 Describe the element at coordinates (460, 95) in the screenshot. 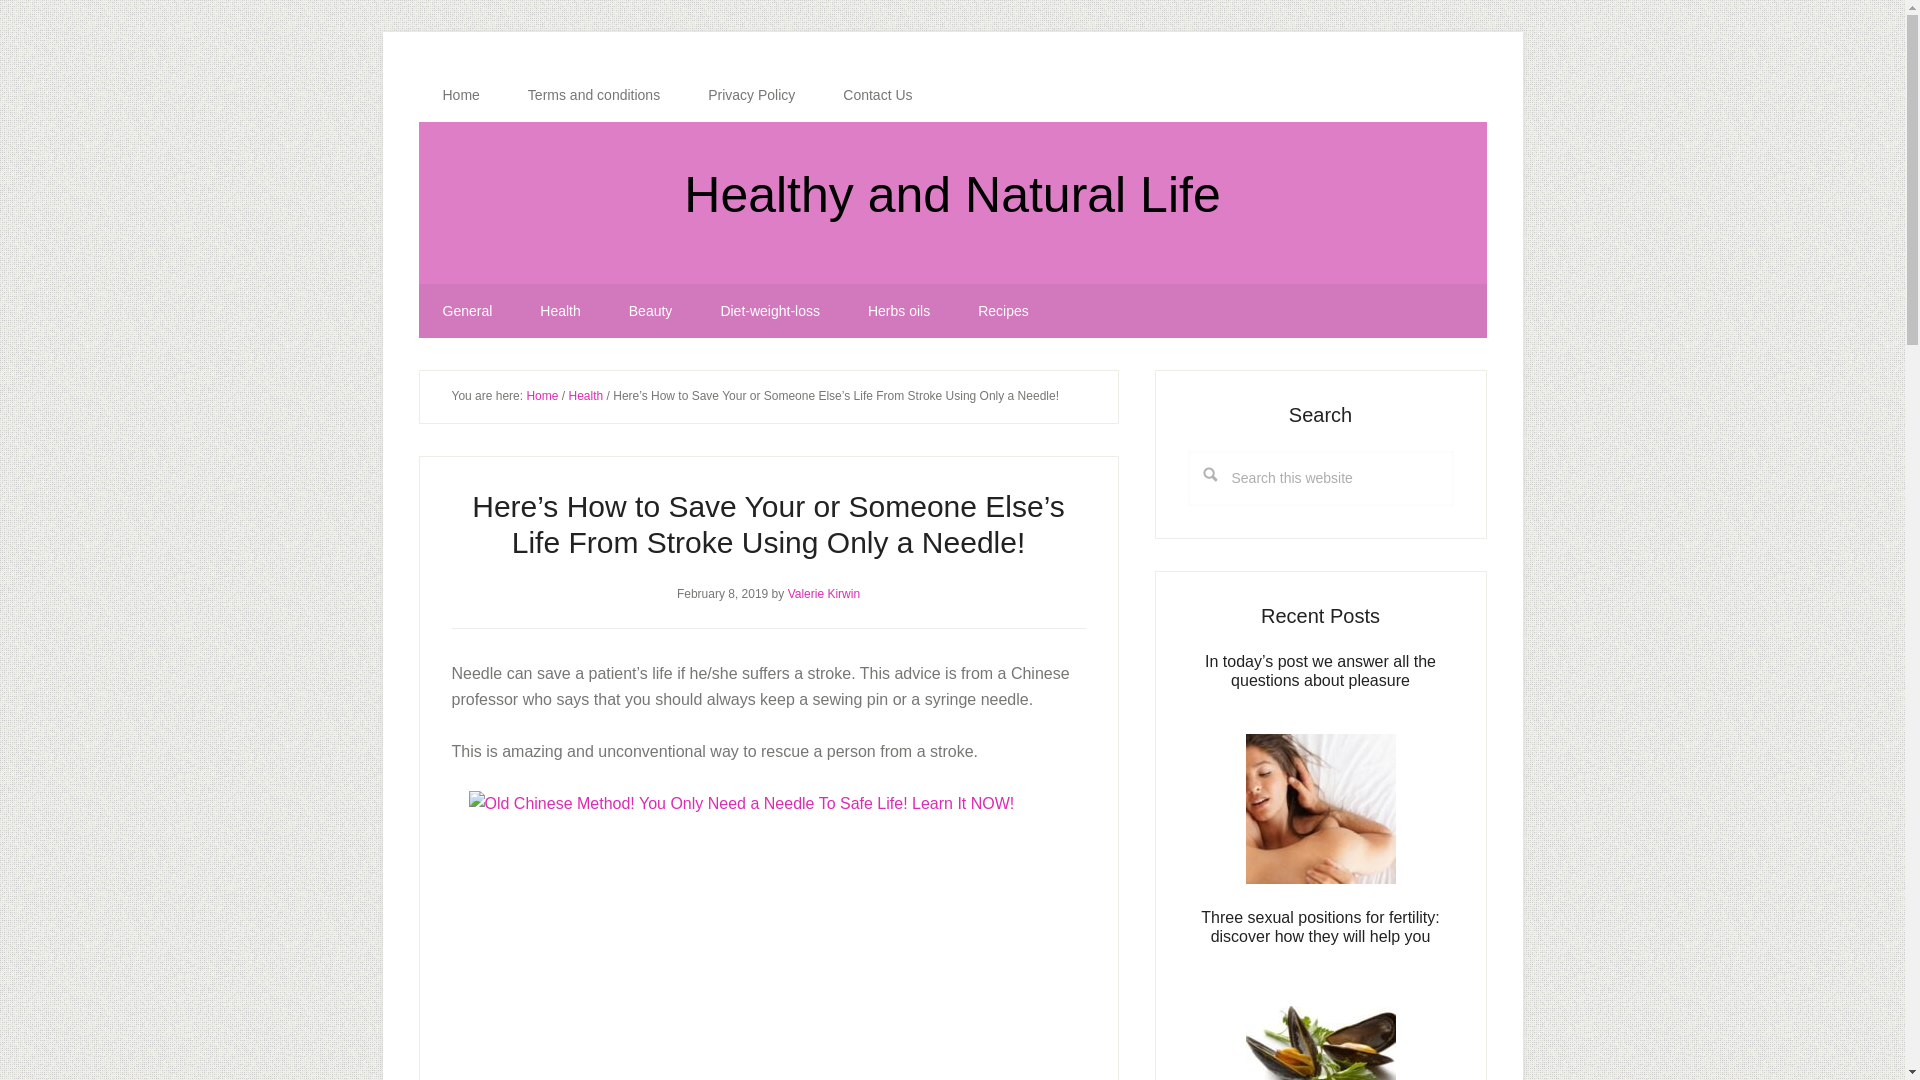

I see `Home` at that location.